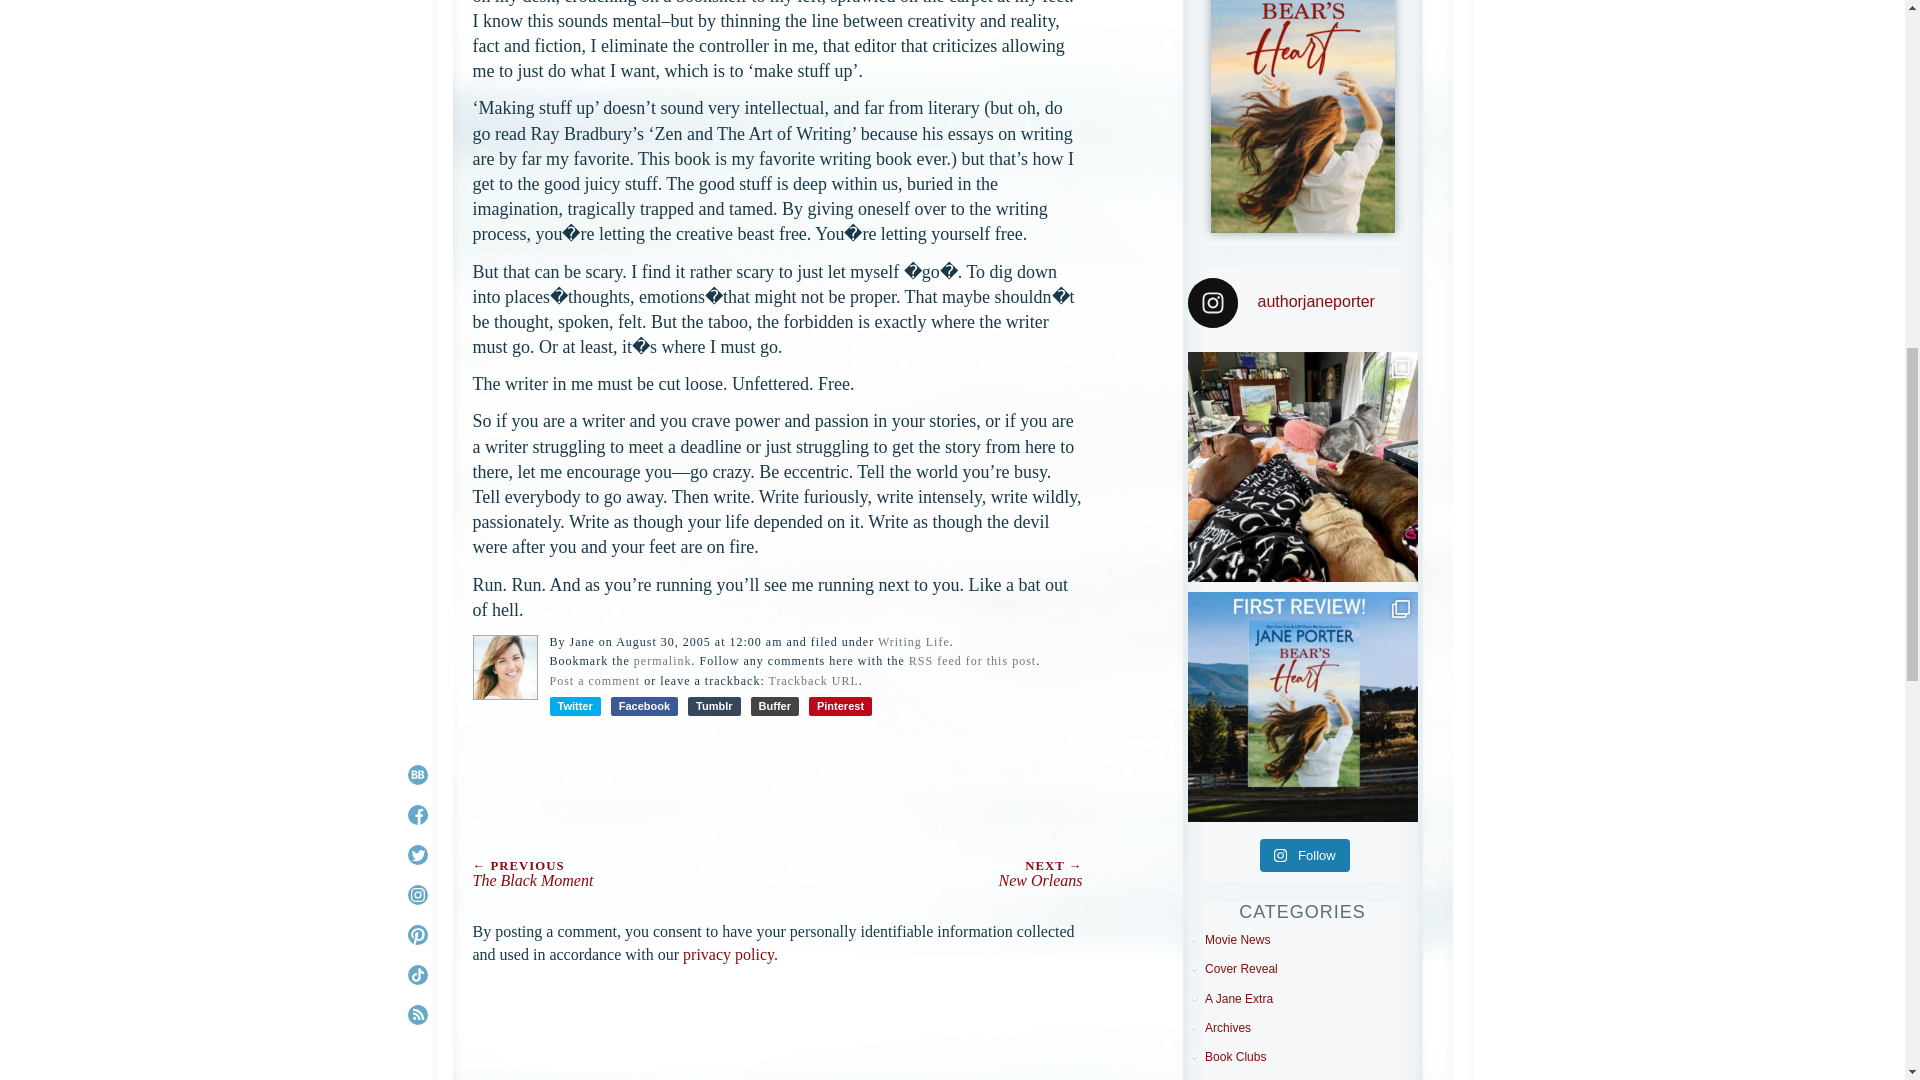  I want to click on Twitter, so click(574, 706).